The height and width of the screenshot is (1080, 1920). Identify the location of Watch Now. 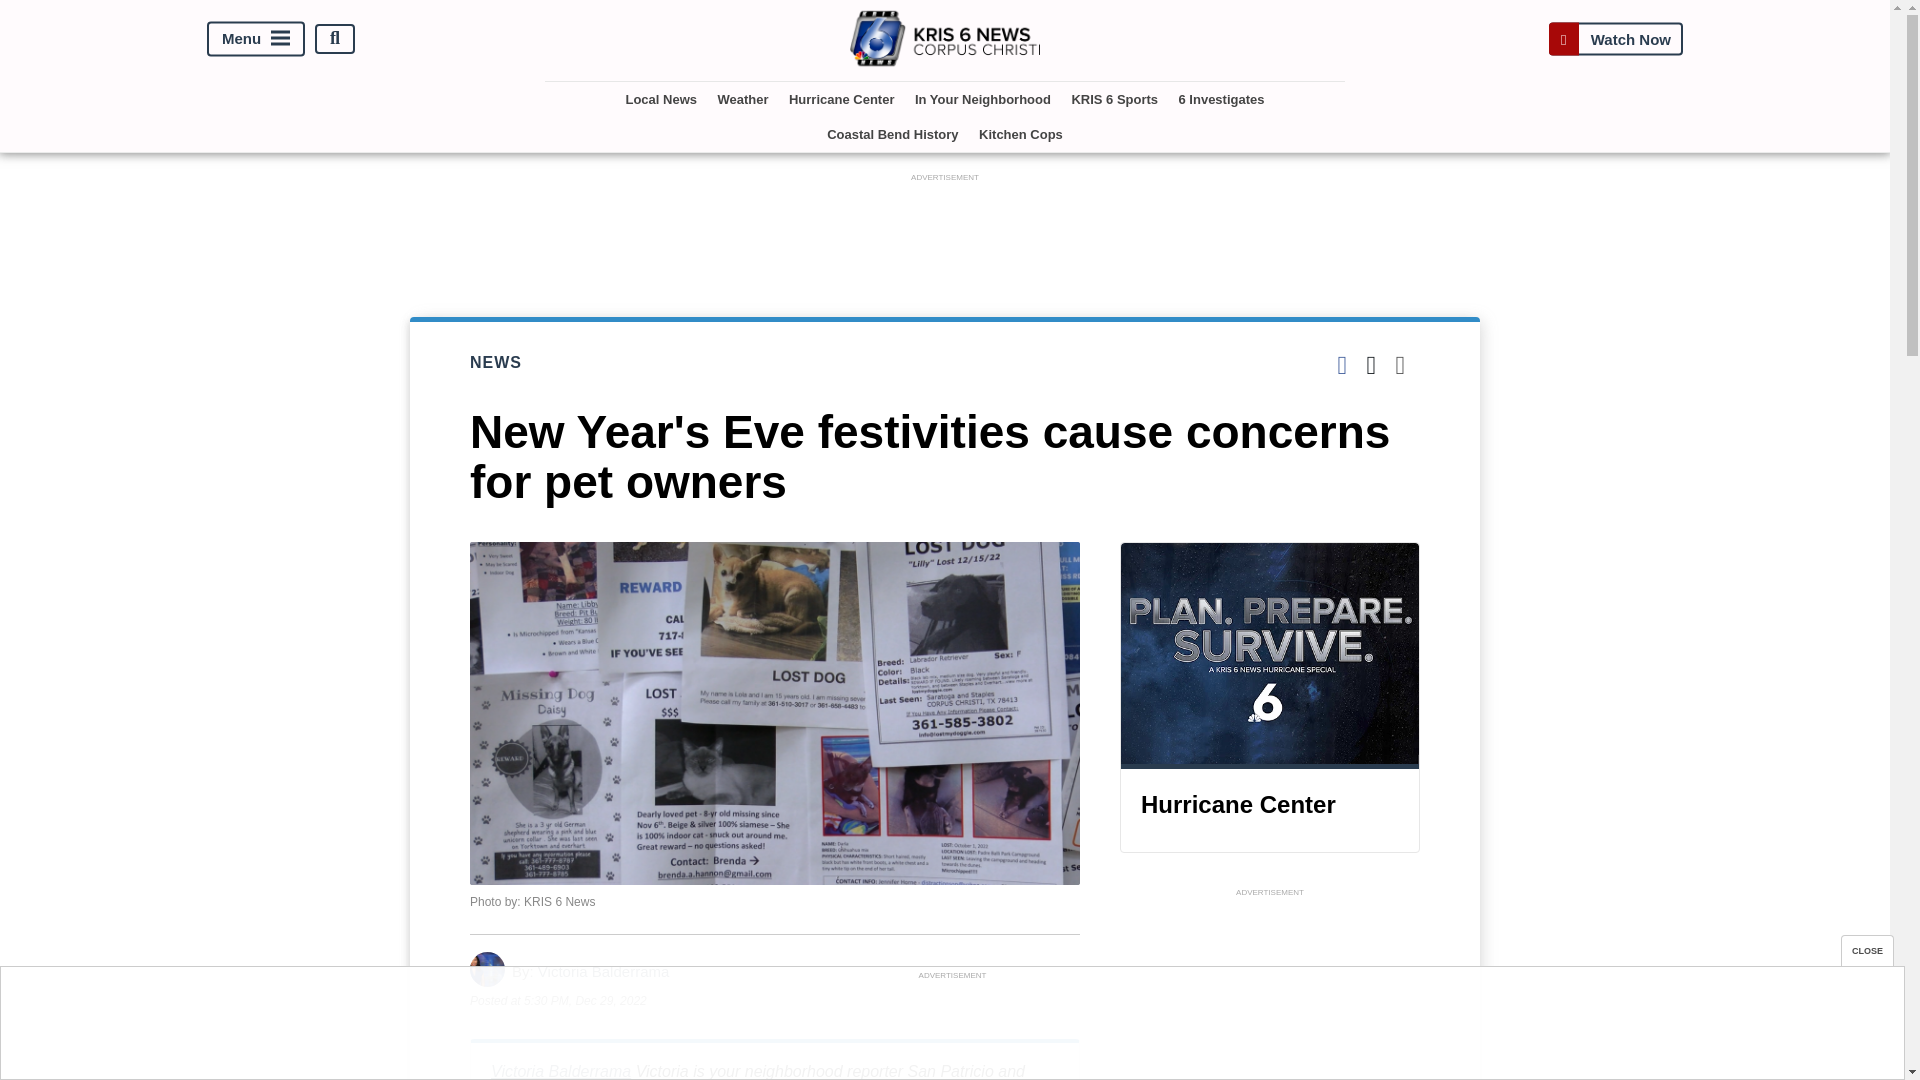
(1615, 38).